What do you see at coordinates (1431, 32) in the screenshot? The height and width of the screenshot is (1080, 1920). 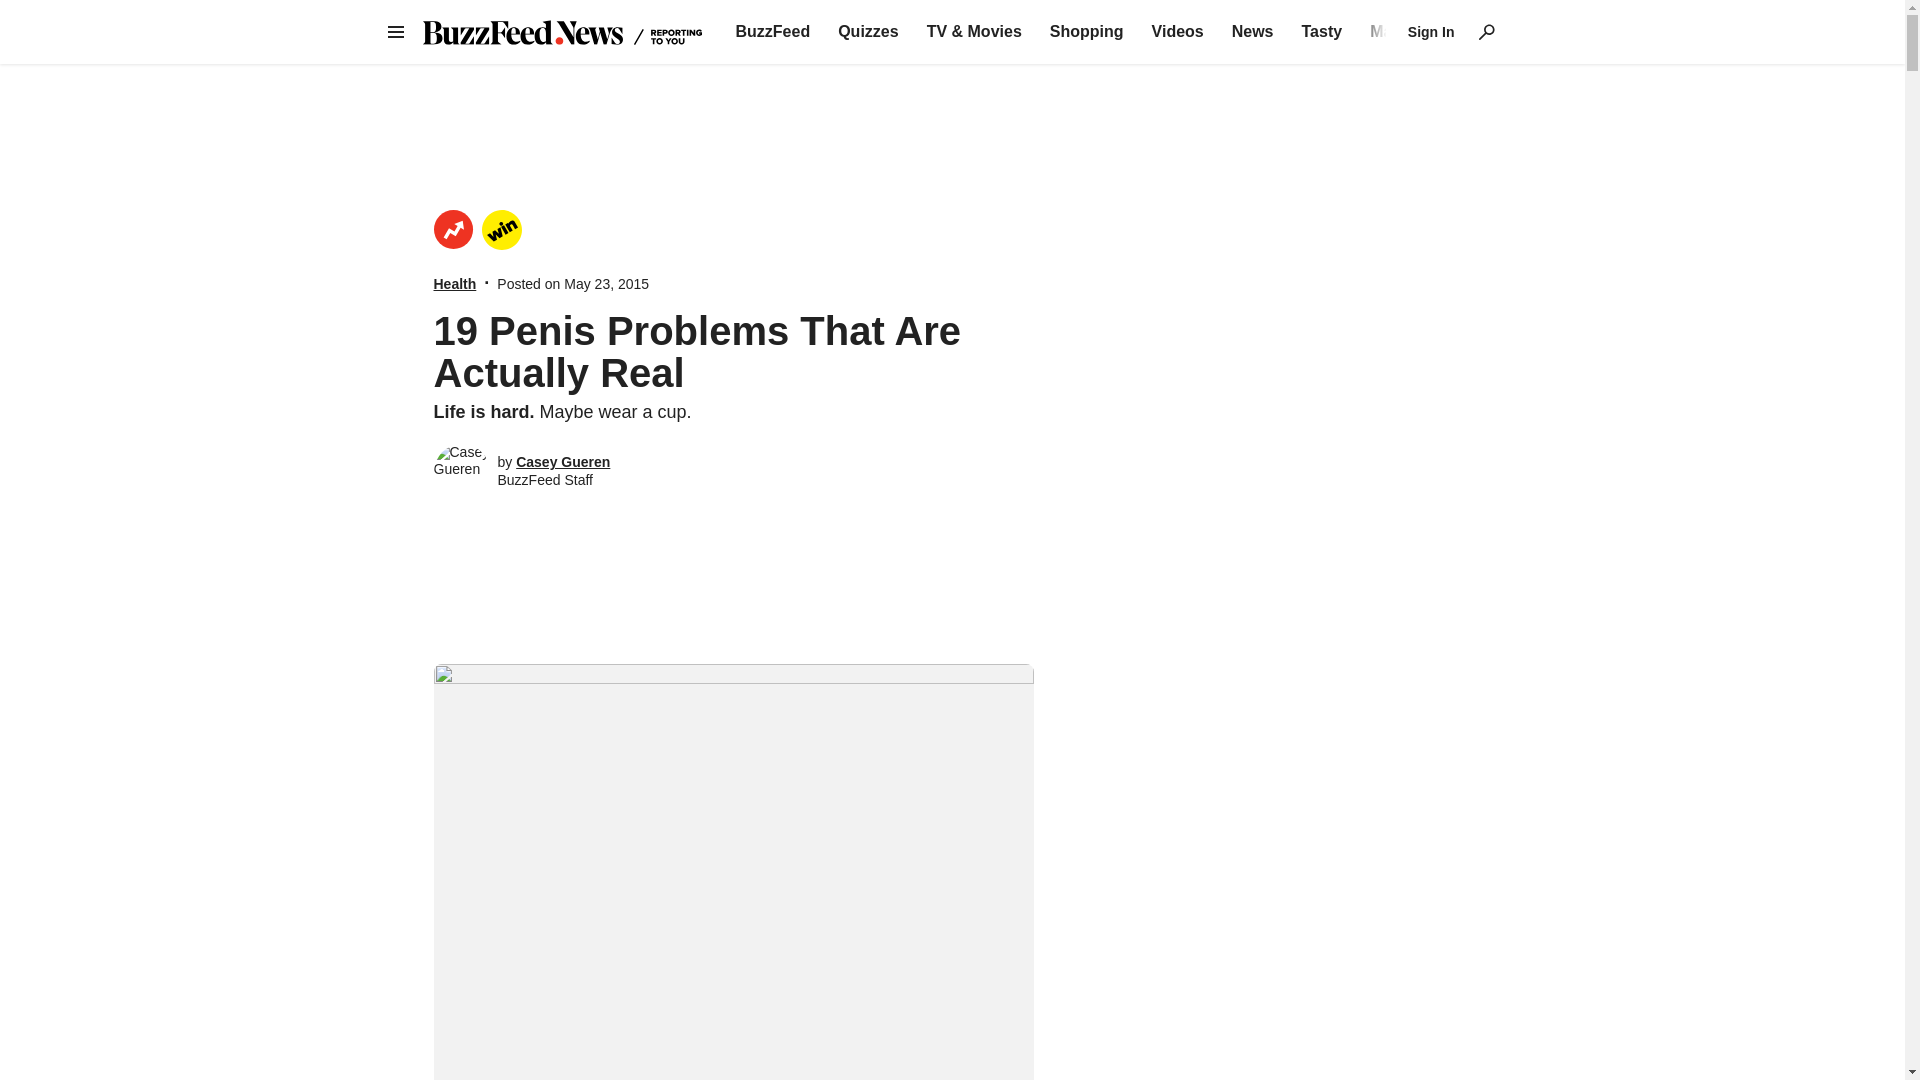 I see `Sign In` at bounding box center [1431, 32].